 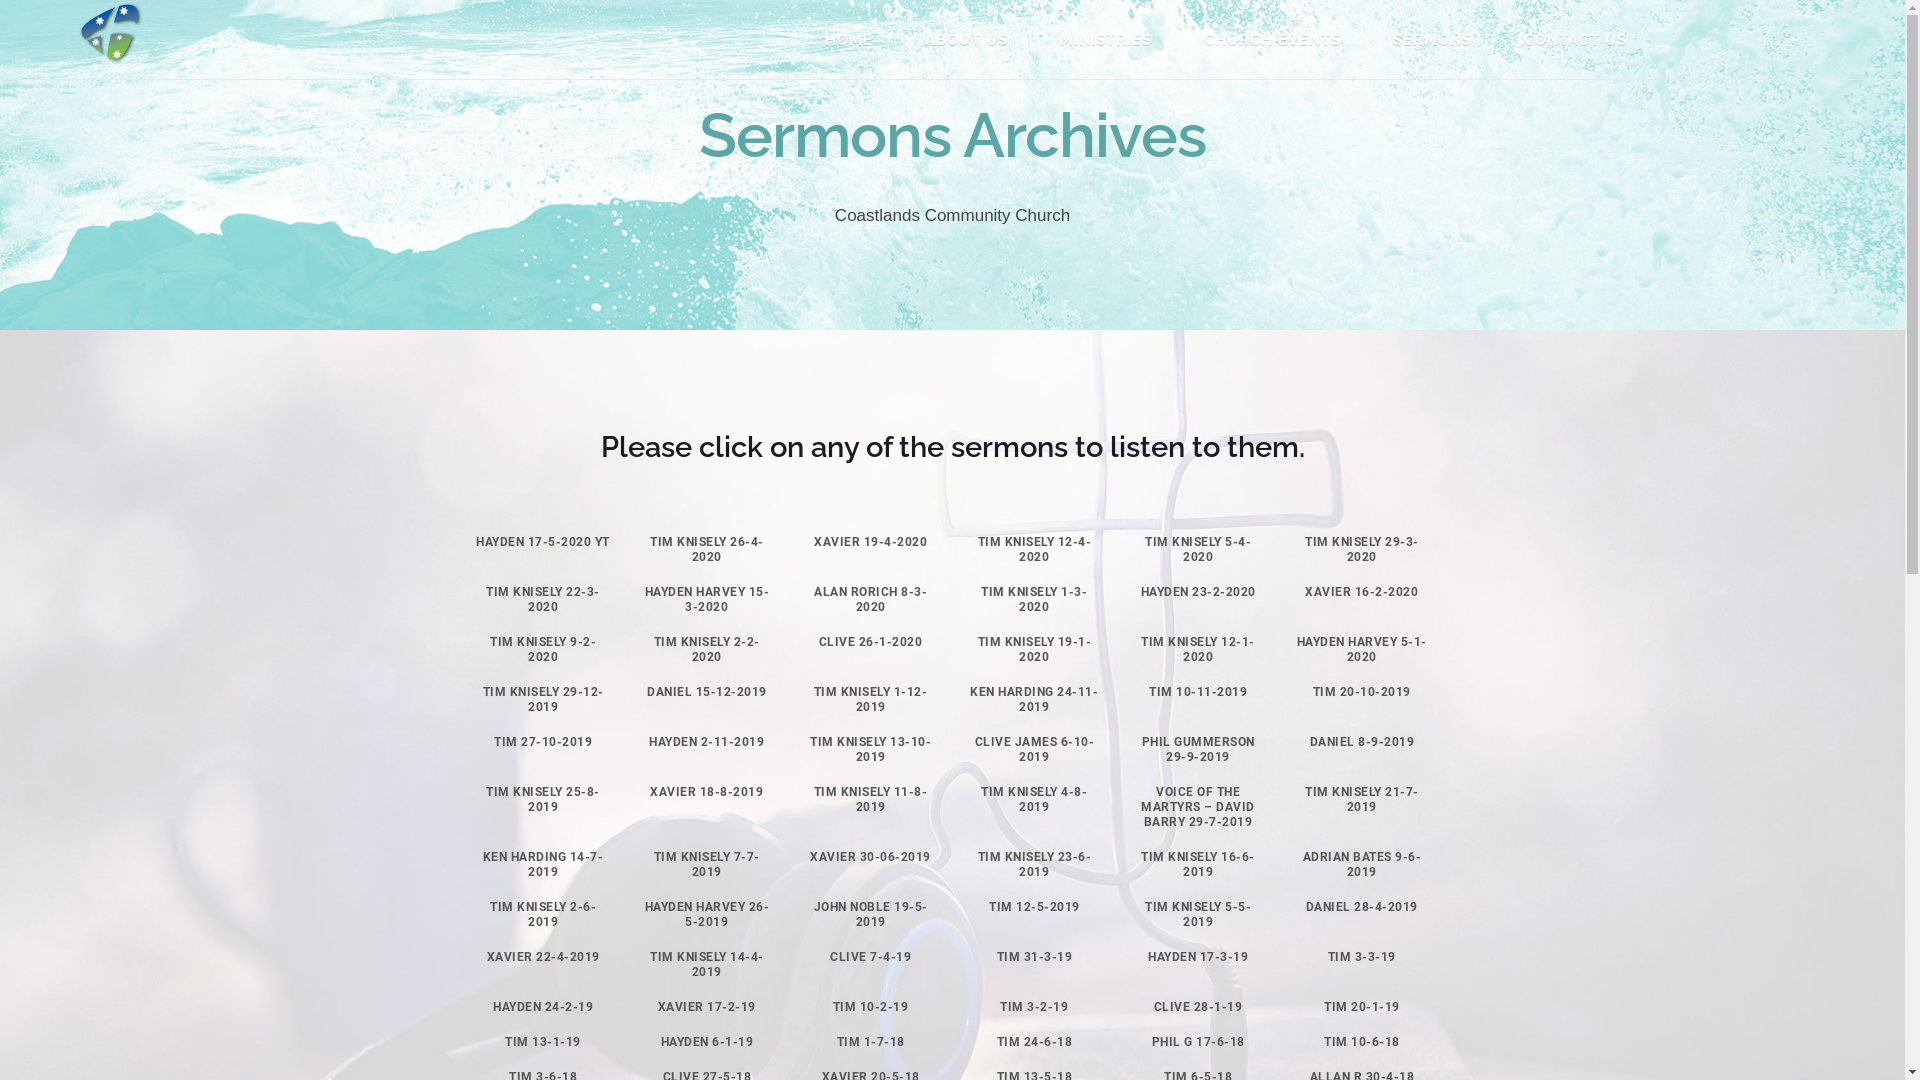 What do you see at coordinates (1035, 649) in the screenshot?
I see `TIM KNISELY 19-1-2020` at bounding box center [1035, 649].